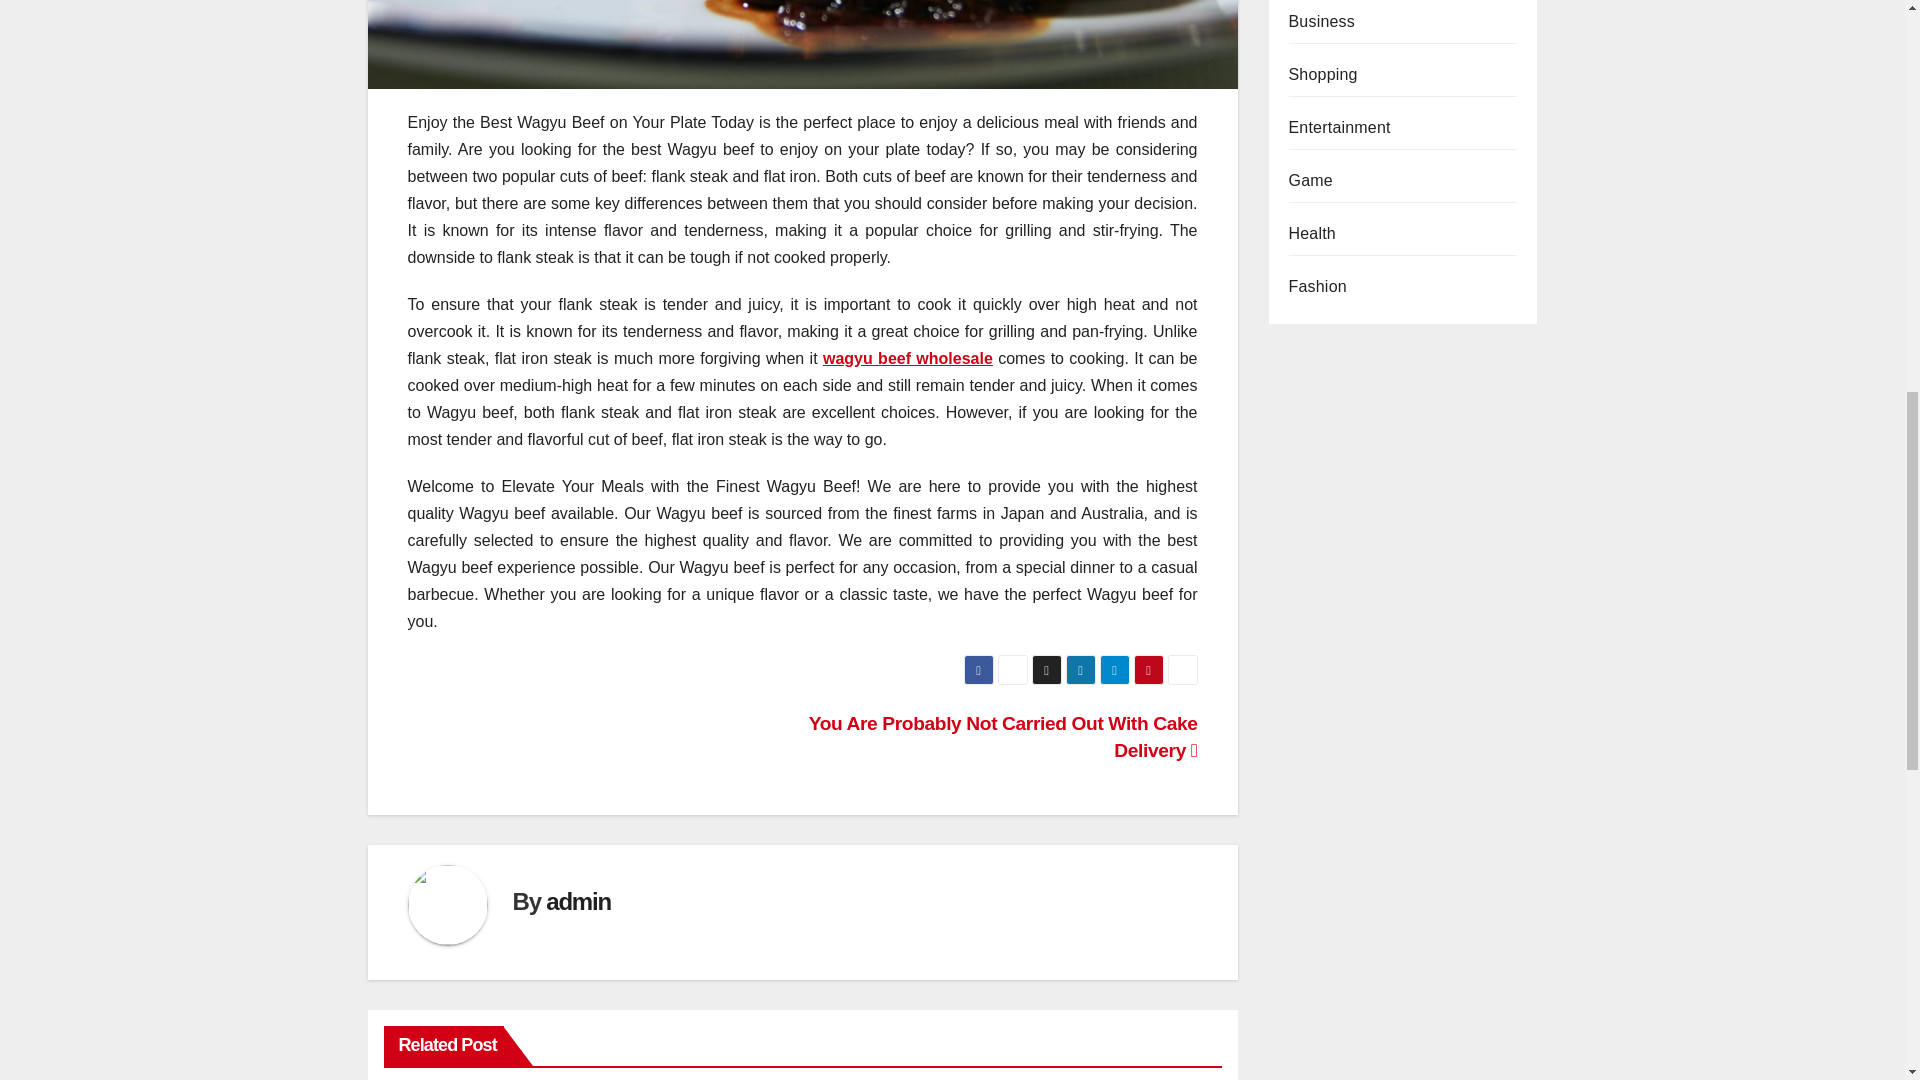 The height and width of the screenshot is (1080, 1920). What do you see at coordinates (578, 900) in the screenshot?
I see `admin` at bounding box center [578, 900].